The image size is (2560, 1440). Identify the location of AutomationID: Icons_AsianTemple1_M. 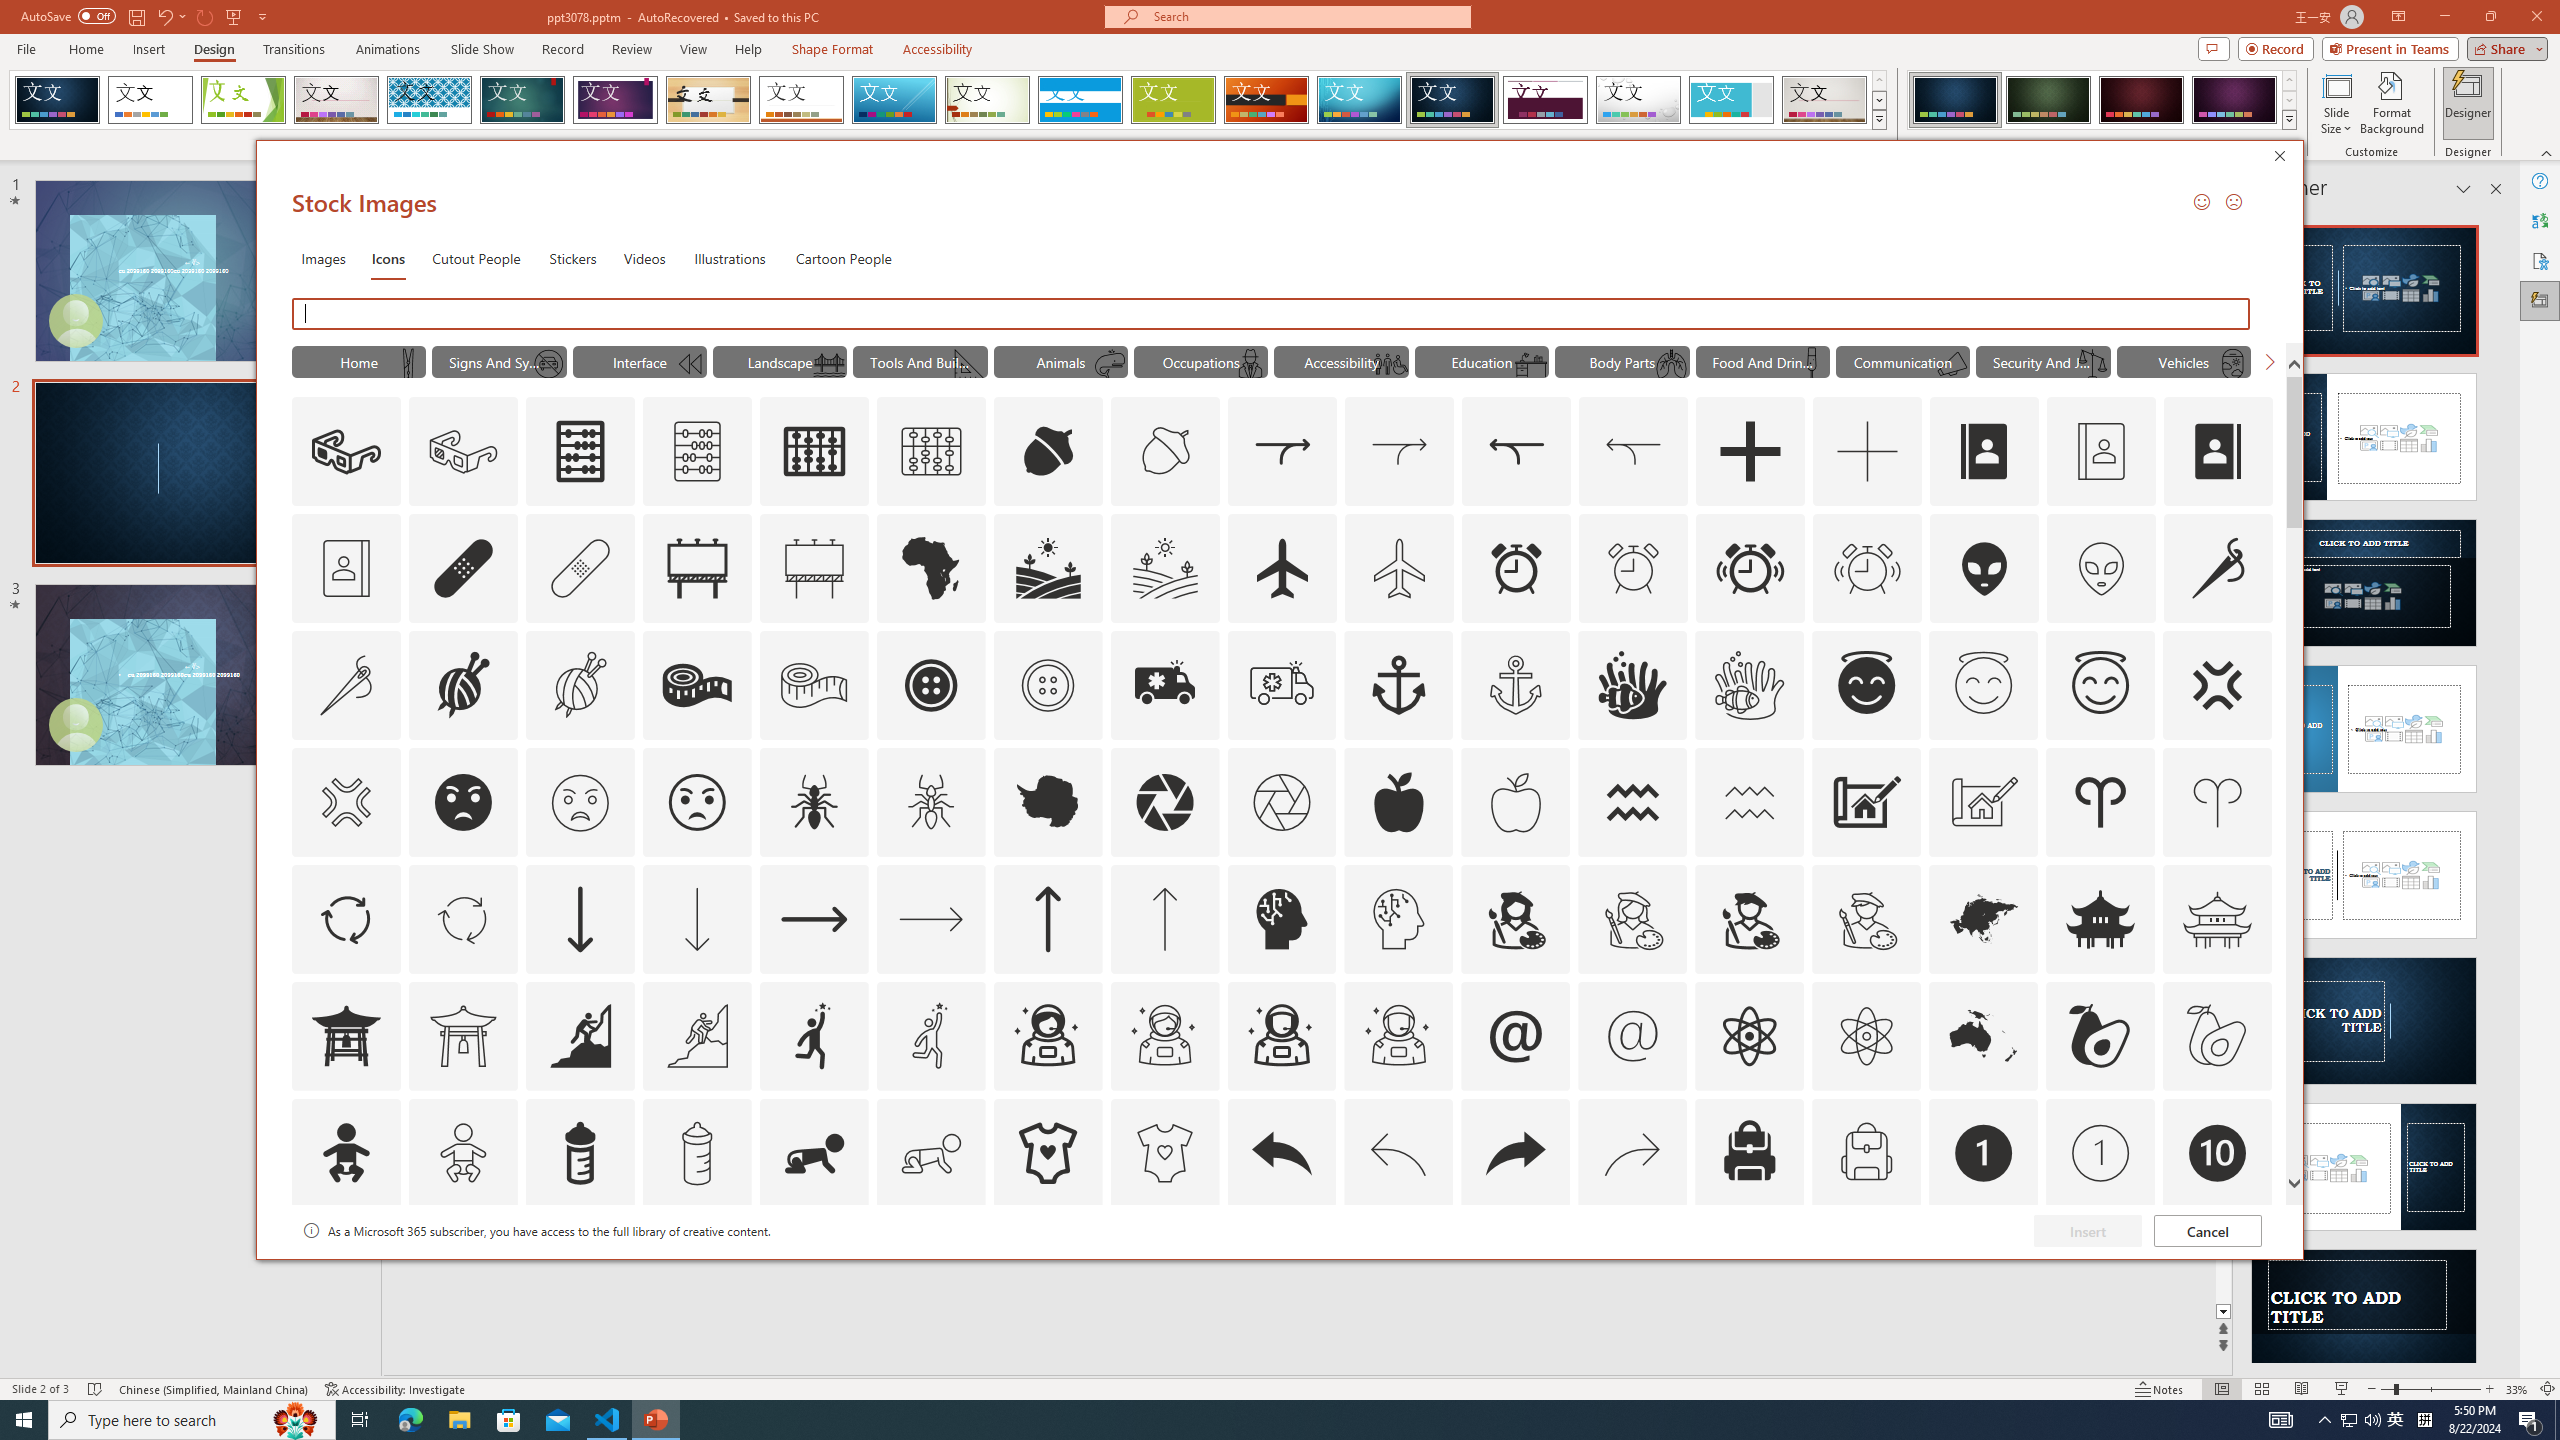
(463, 1035).